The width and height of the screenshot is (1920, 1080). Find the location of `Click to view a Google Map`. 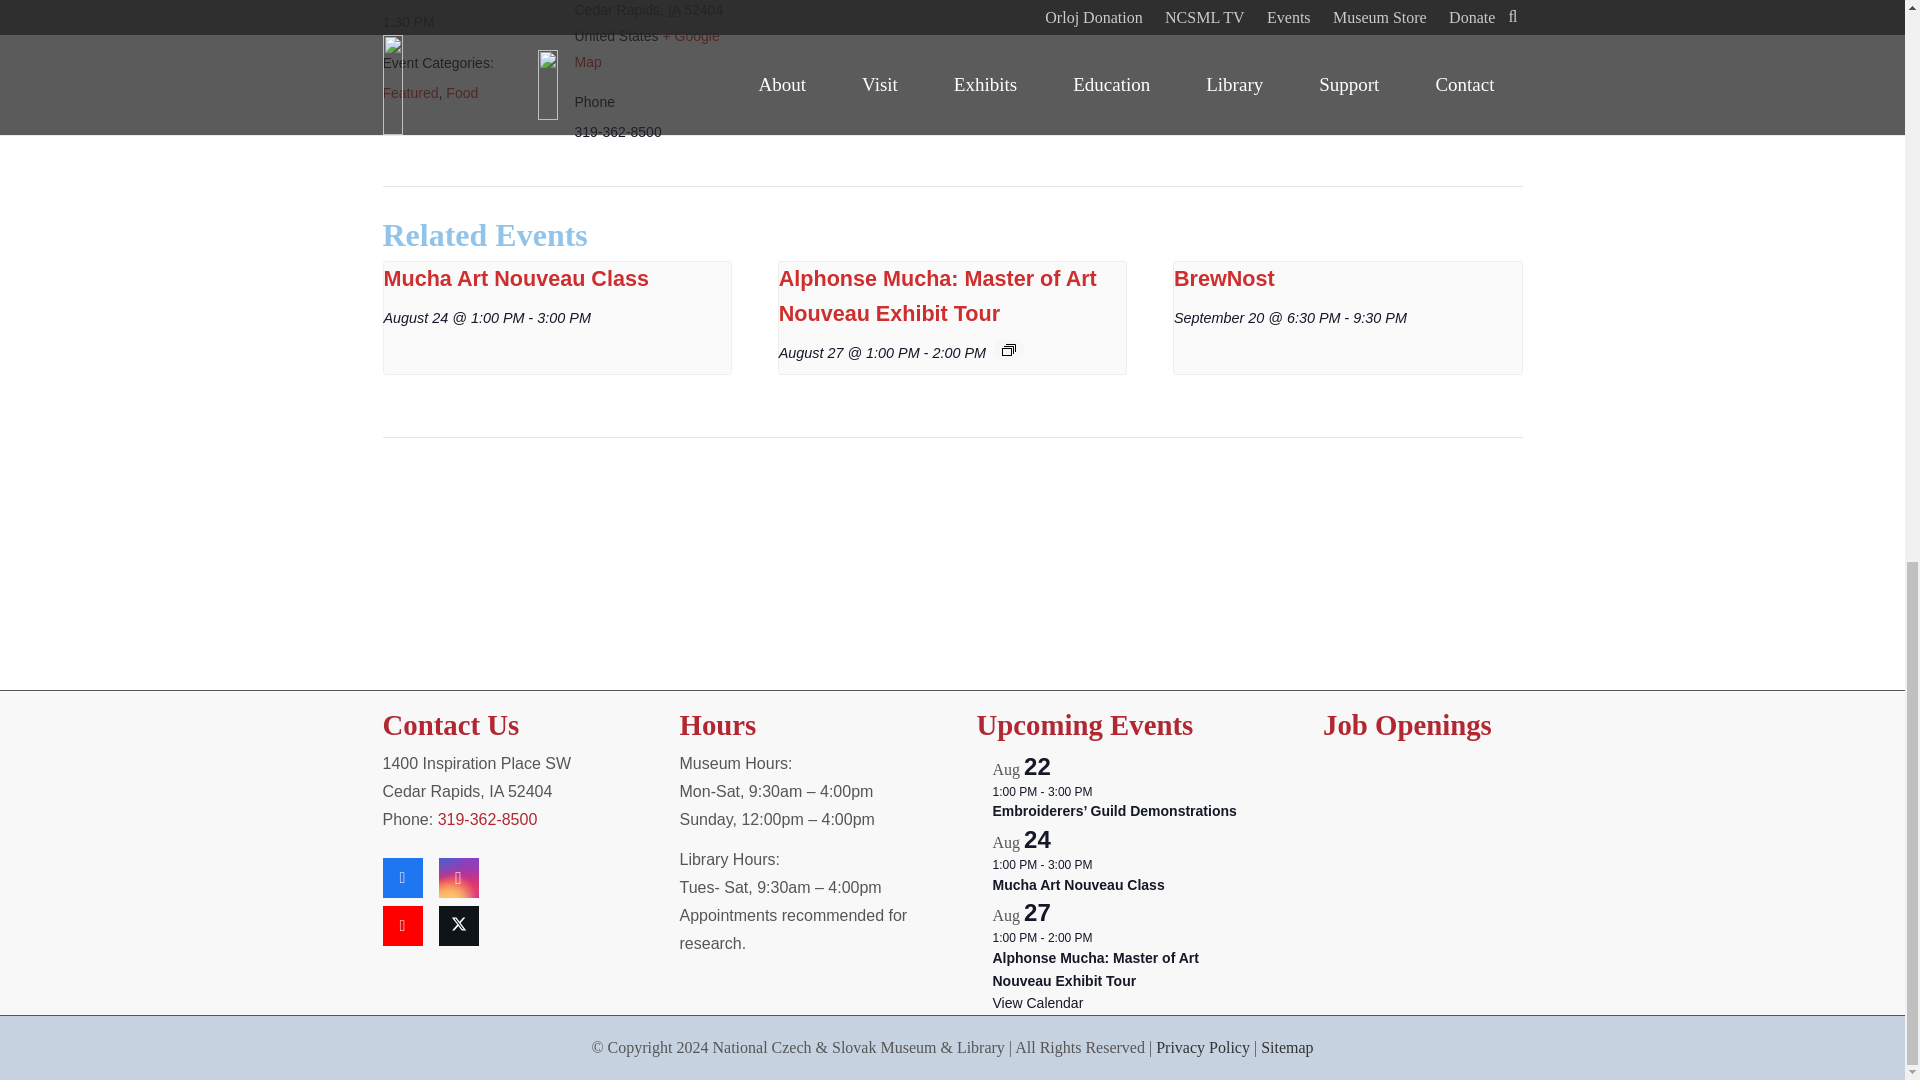

Click to view a Google Map is located at coordinates (646, 49).